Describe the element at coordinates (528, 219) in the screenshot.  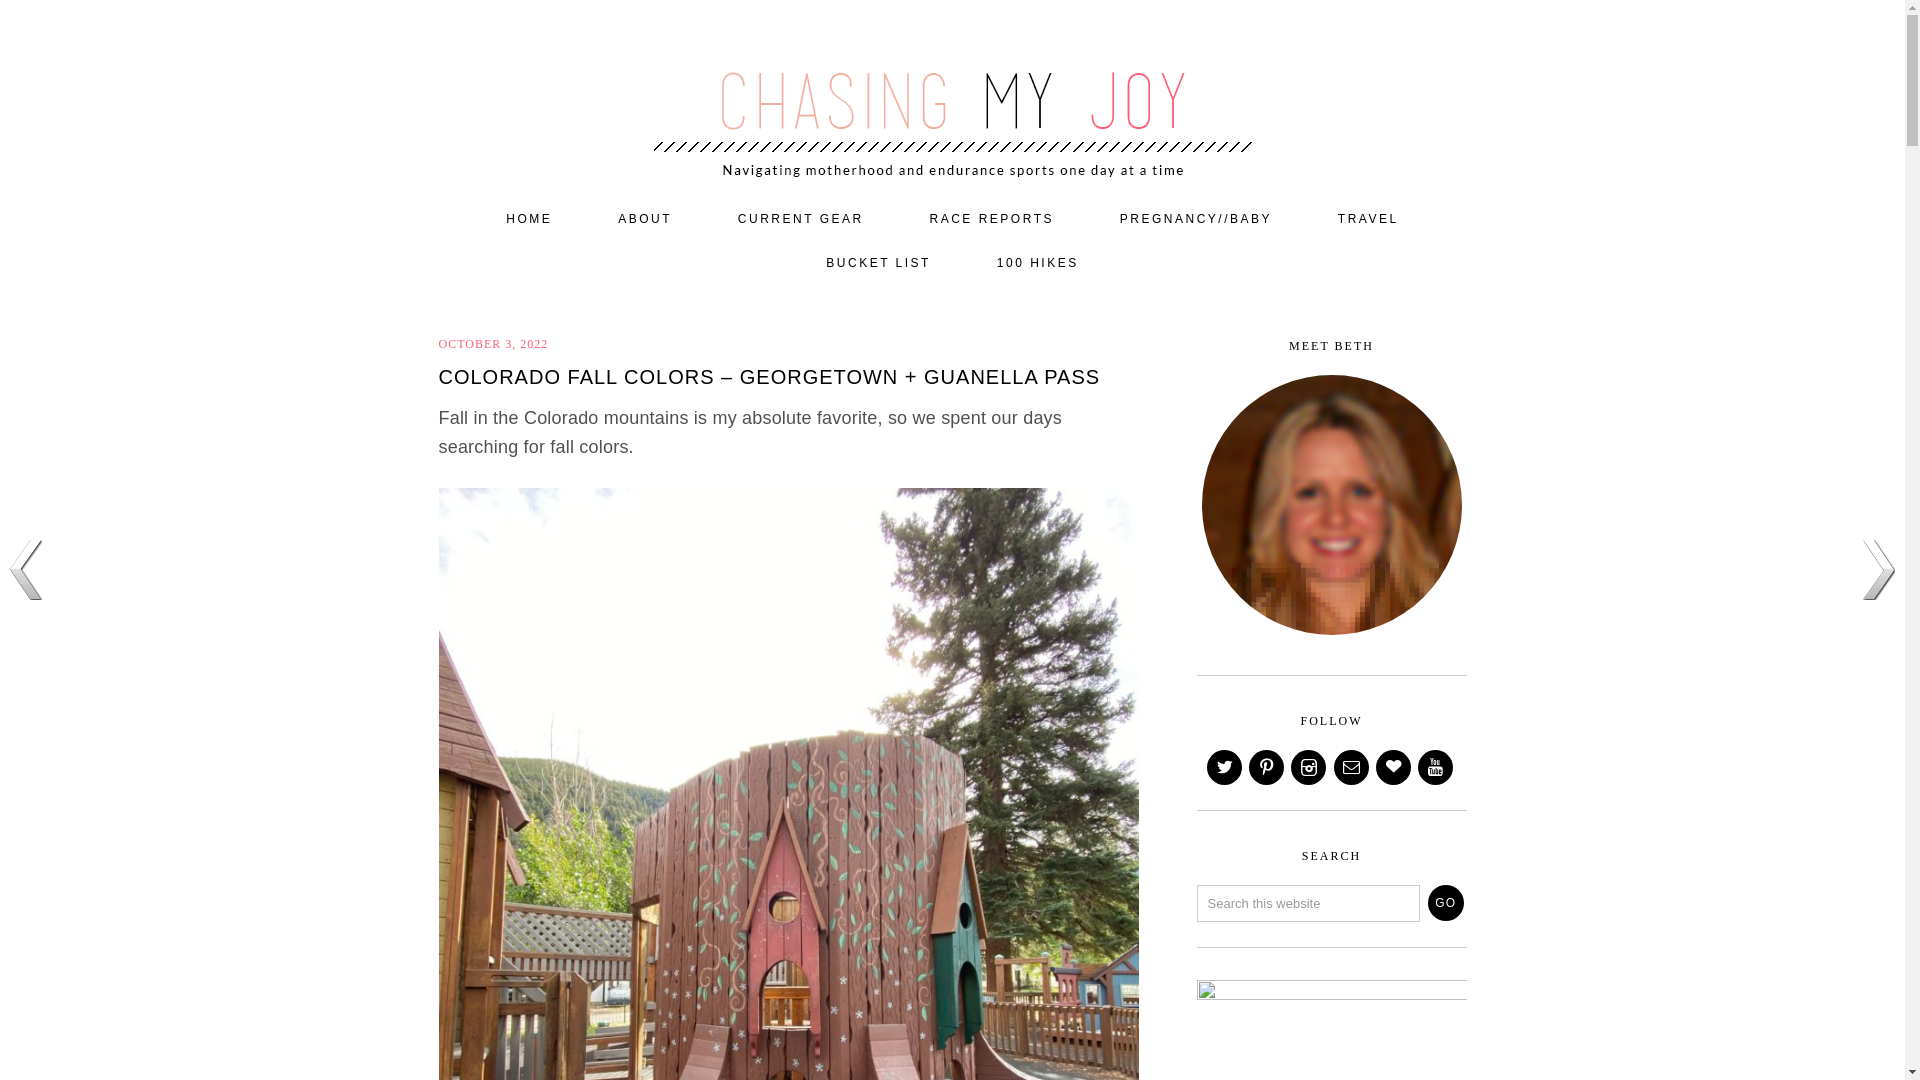
I see `HOME` at that location.